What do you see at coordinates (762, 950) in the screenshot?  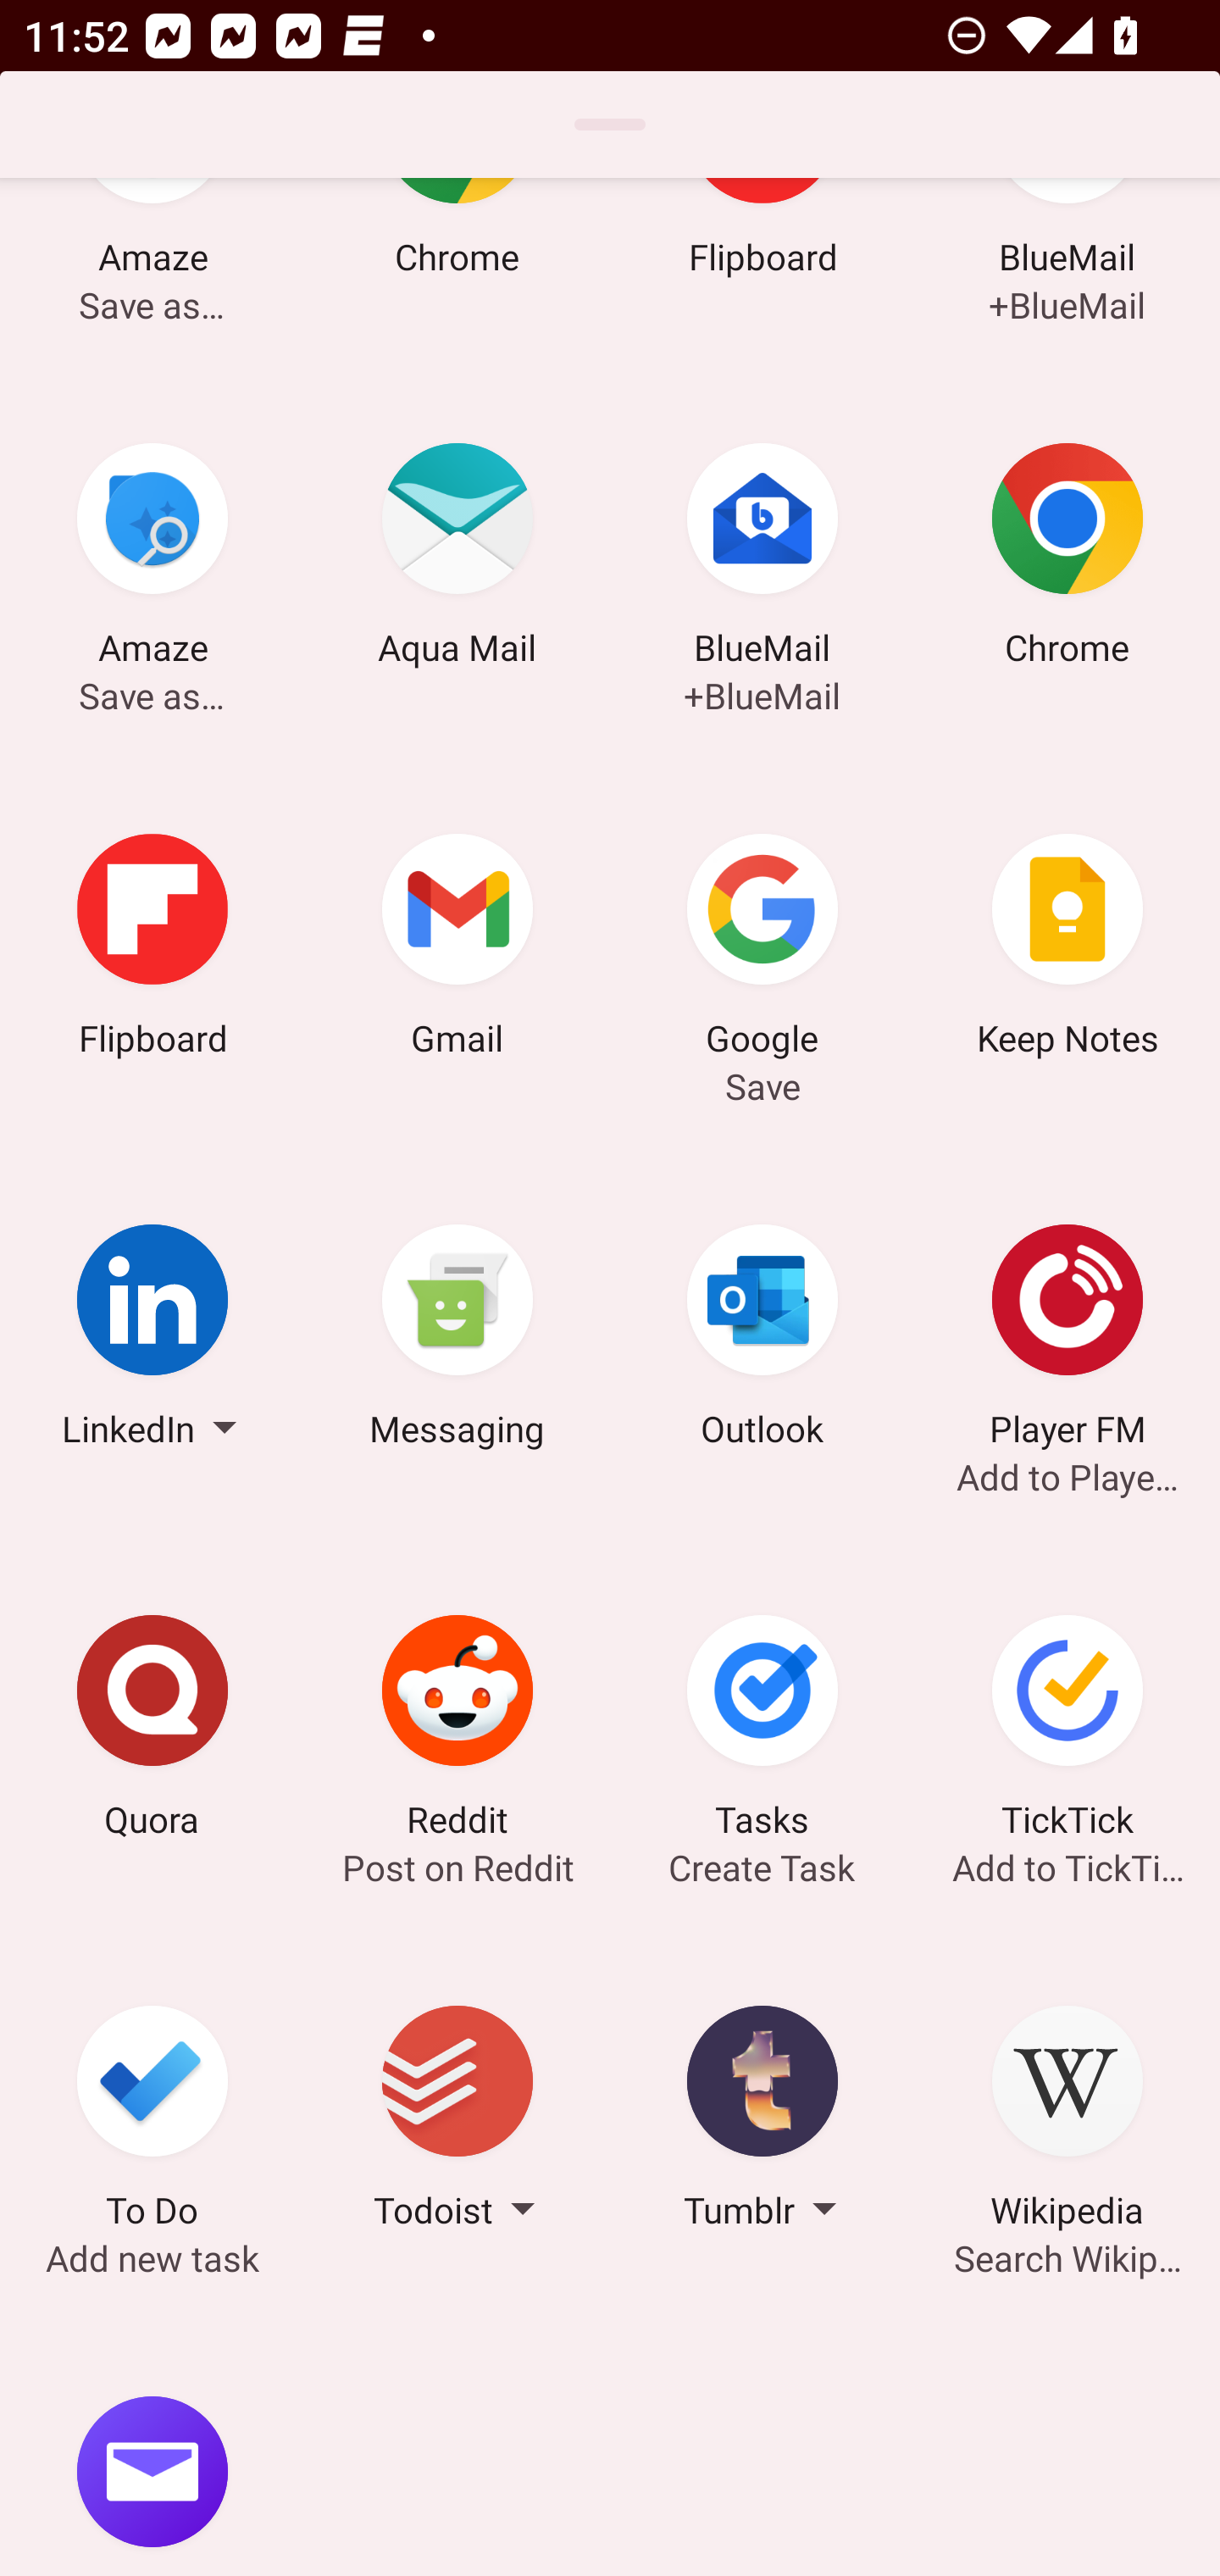 I see `Google Save` at bounding box center [762, 950].